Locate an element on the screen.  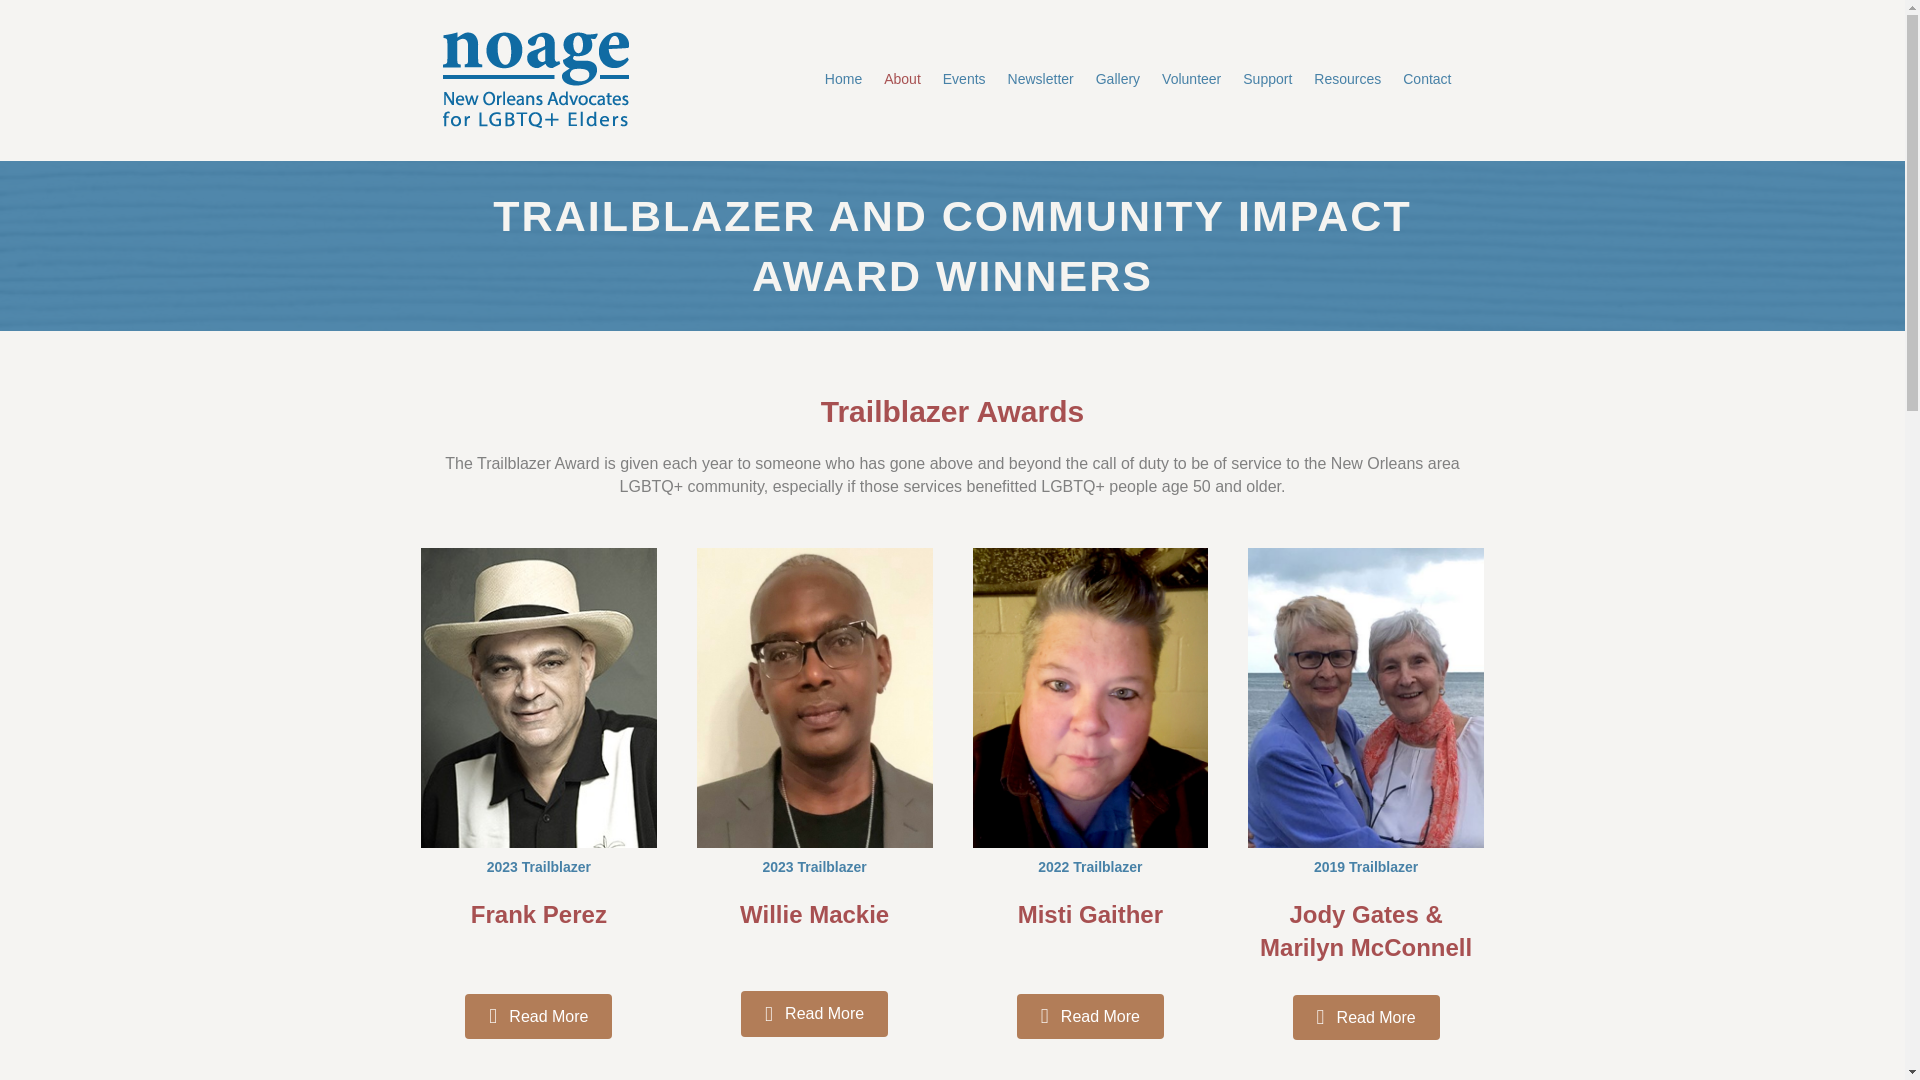
Read More is located at coordinates (814, 1013).